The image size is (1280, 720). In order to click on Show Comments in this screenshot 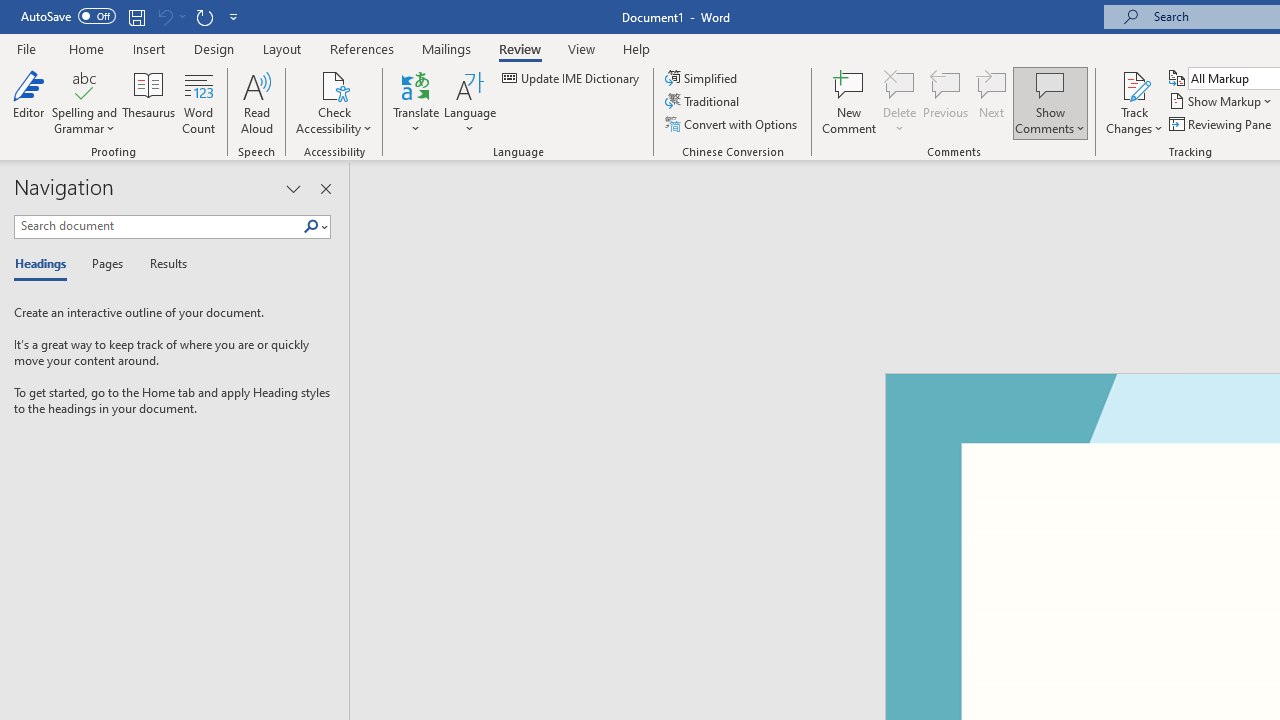, I will do `click(1050, 84)`.